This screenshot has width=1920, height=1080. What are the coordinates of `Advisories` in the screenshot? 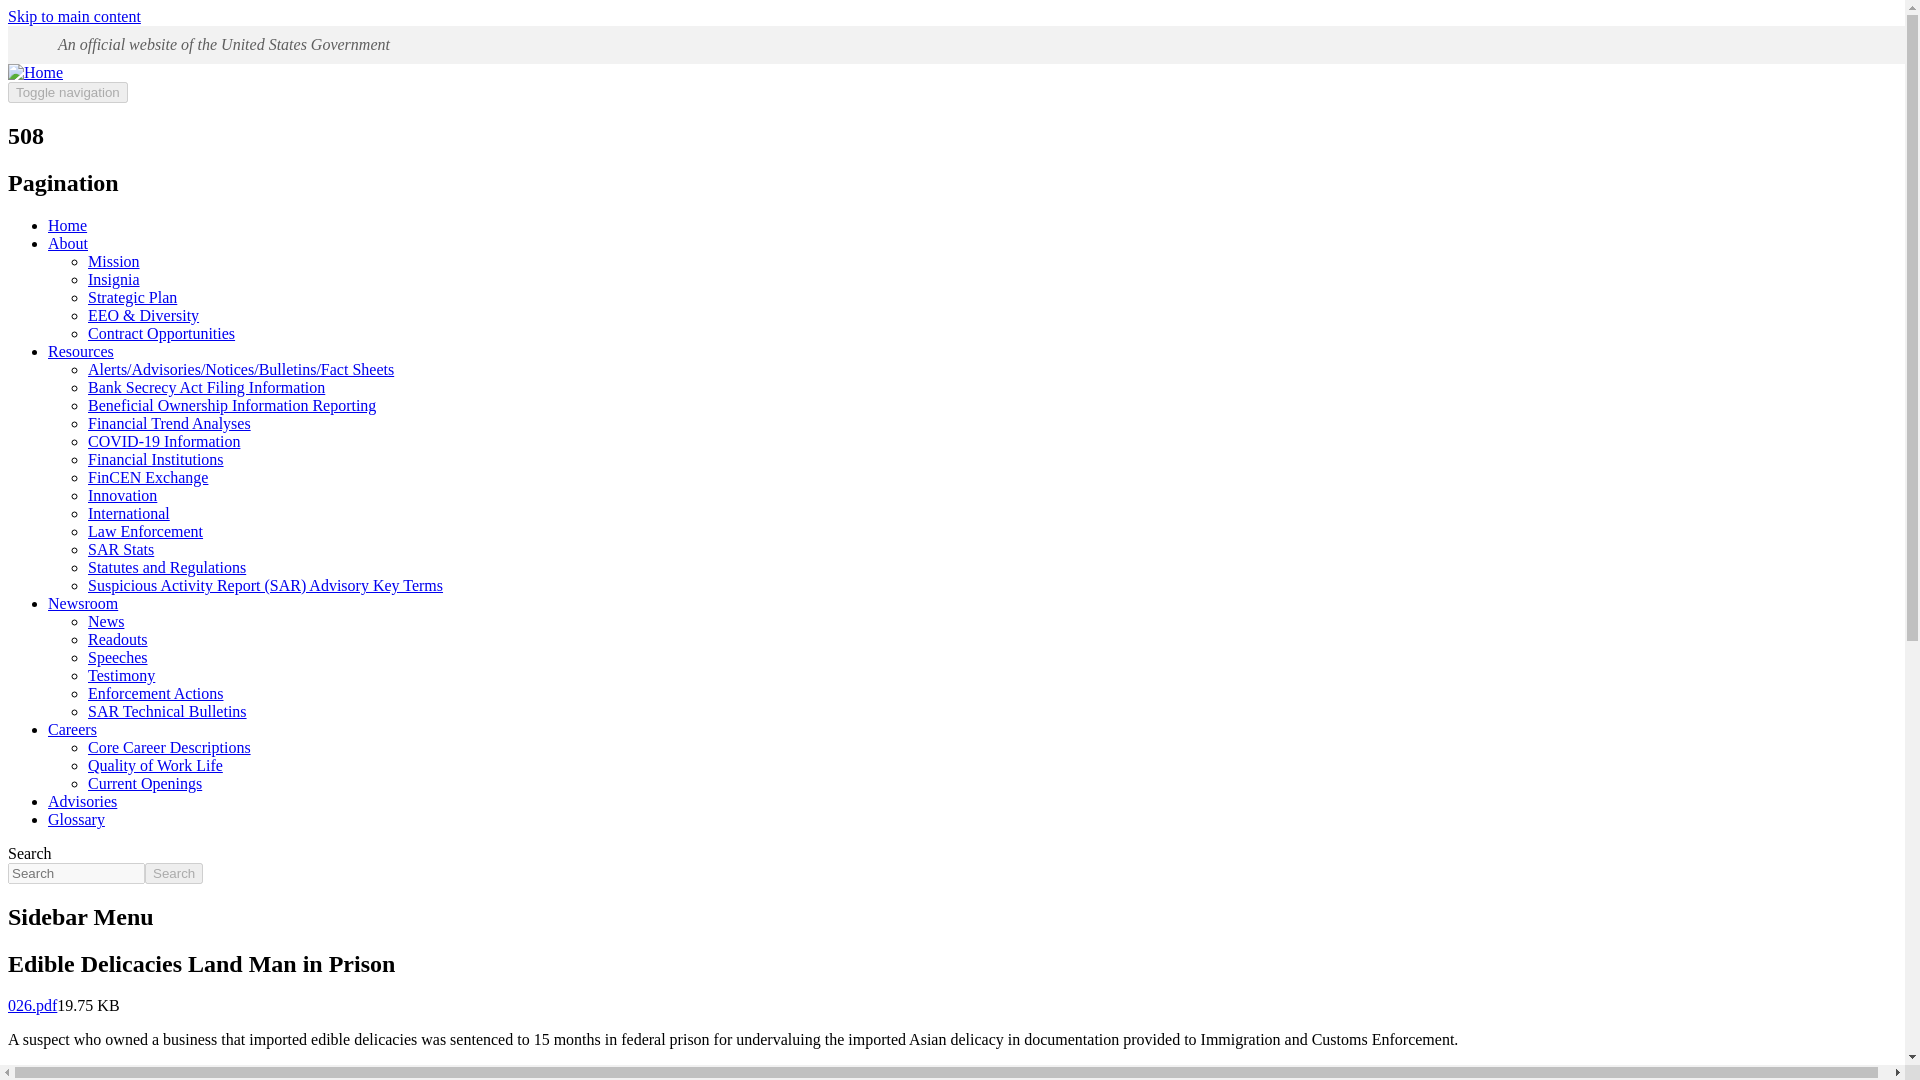 It's located at (82, 801).